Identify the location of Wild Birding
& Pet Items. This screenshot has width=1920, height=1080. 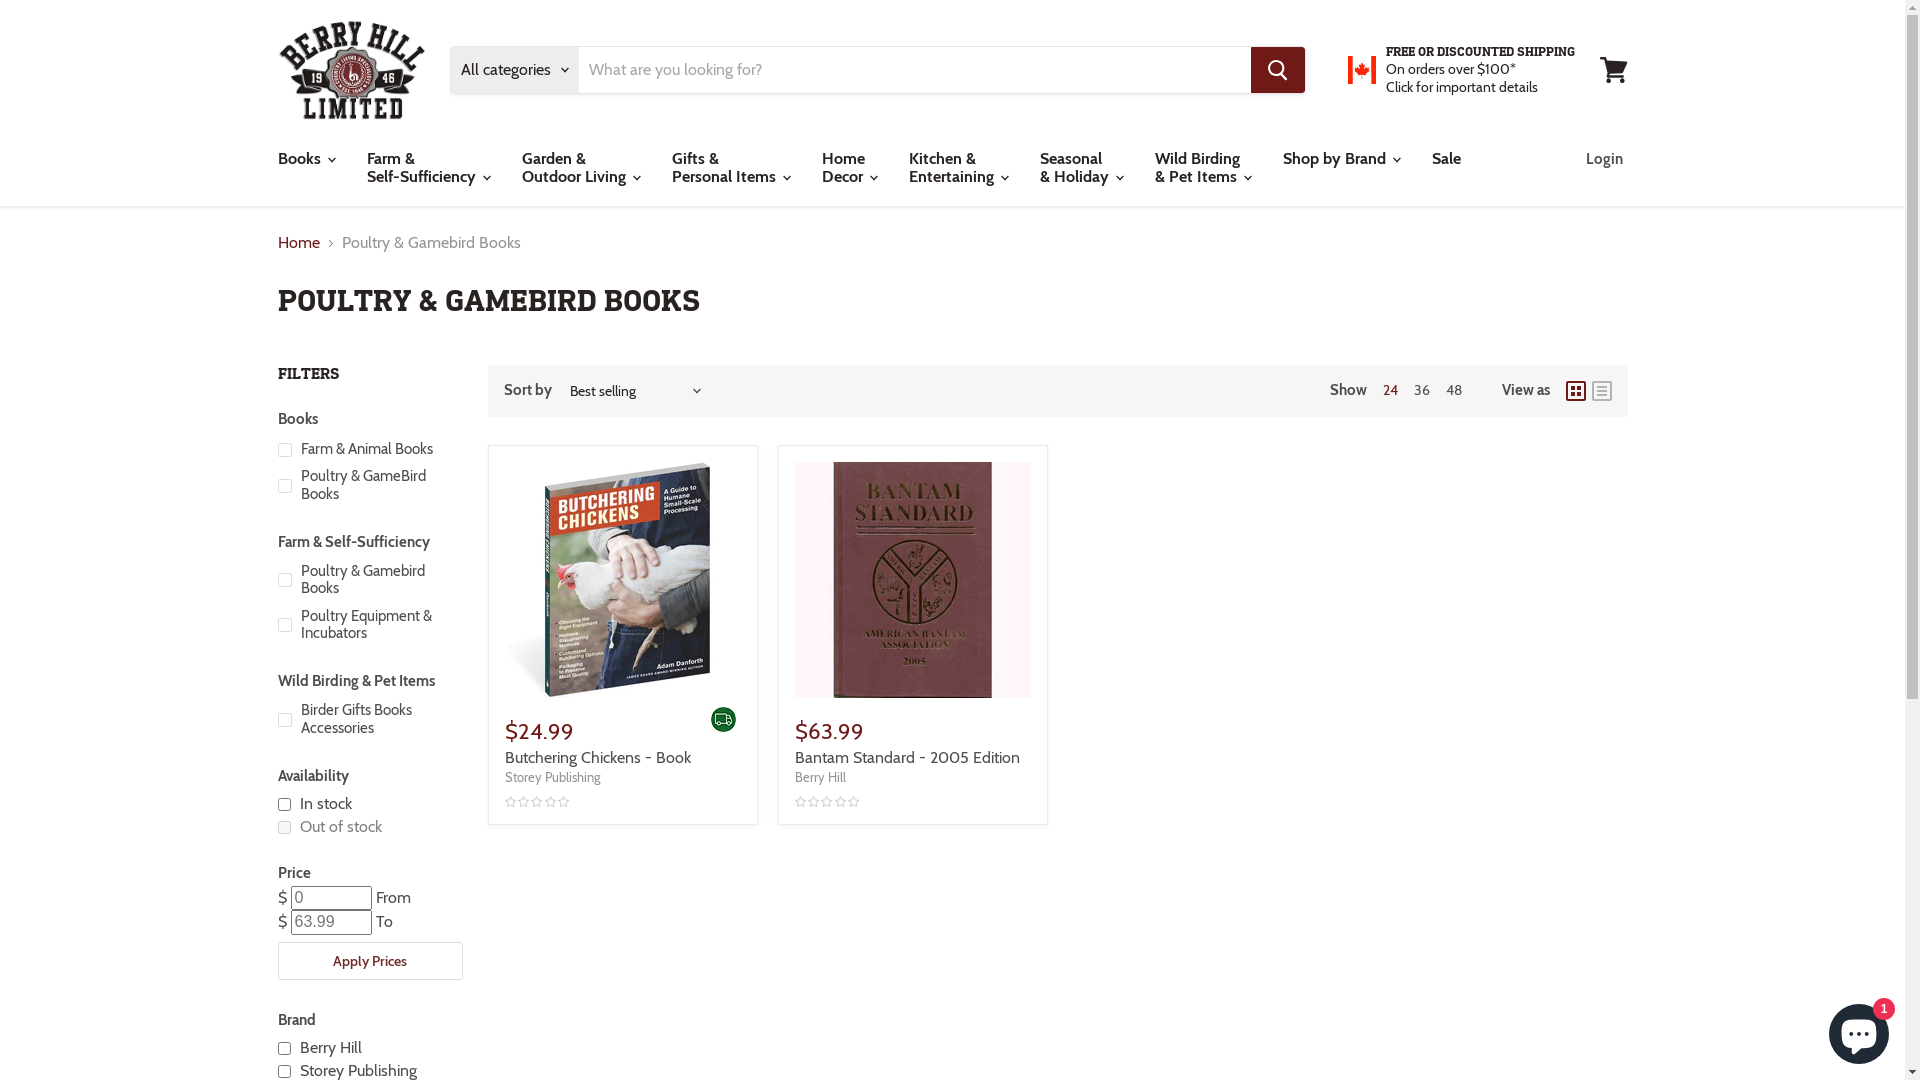
(1202, 168).